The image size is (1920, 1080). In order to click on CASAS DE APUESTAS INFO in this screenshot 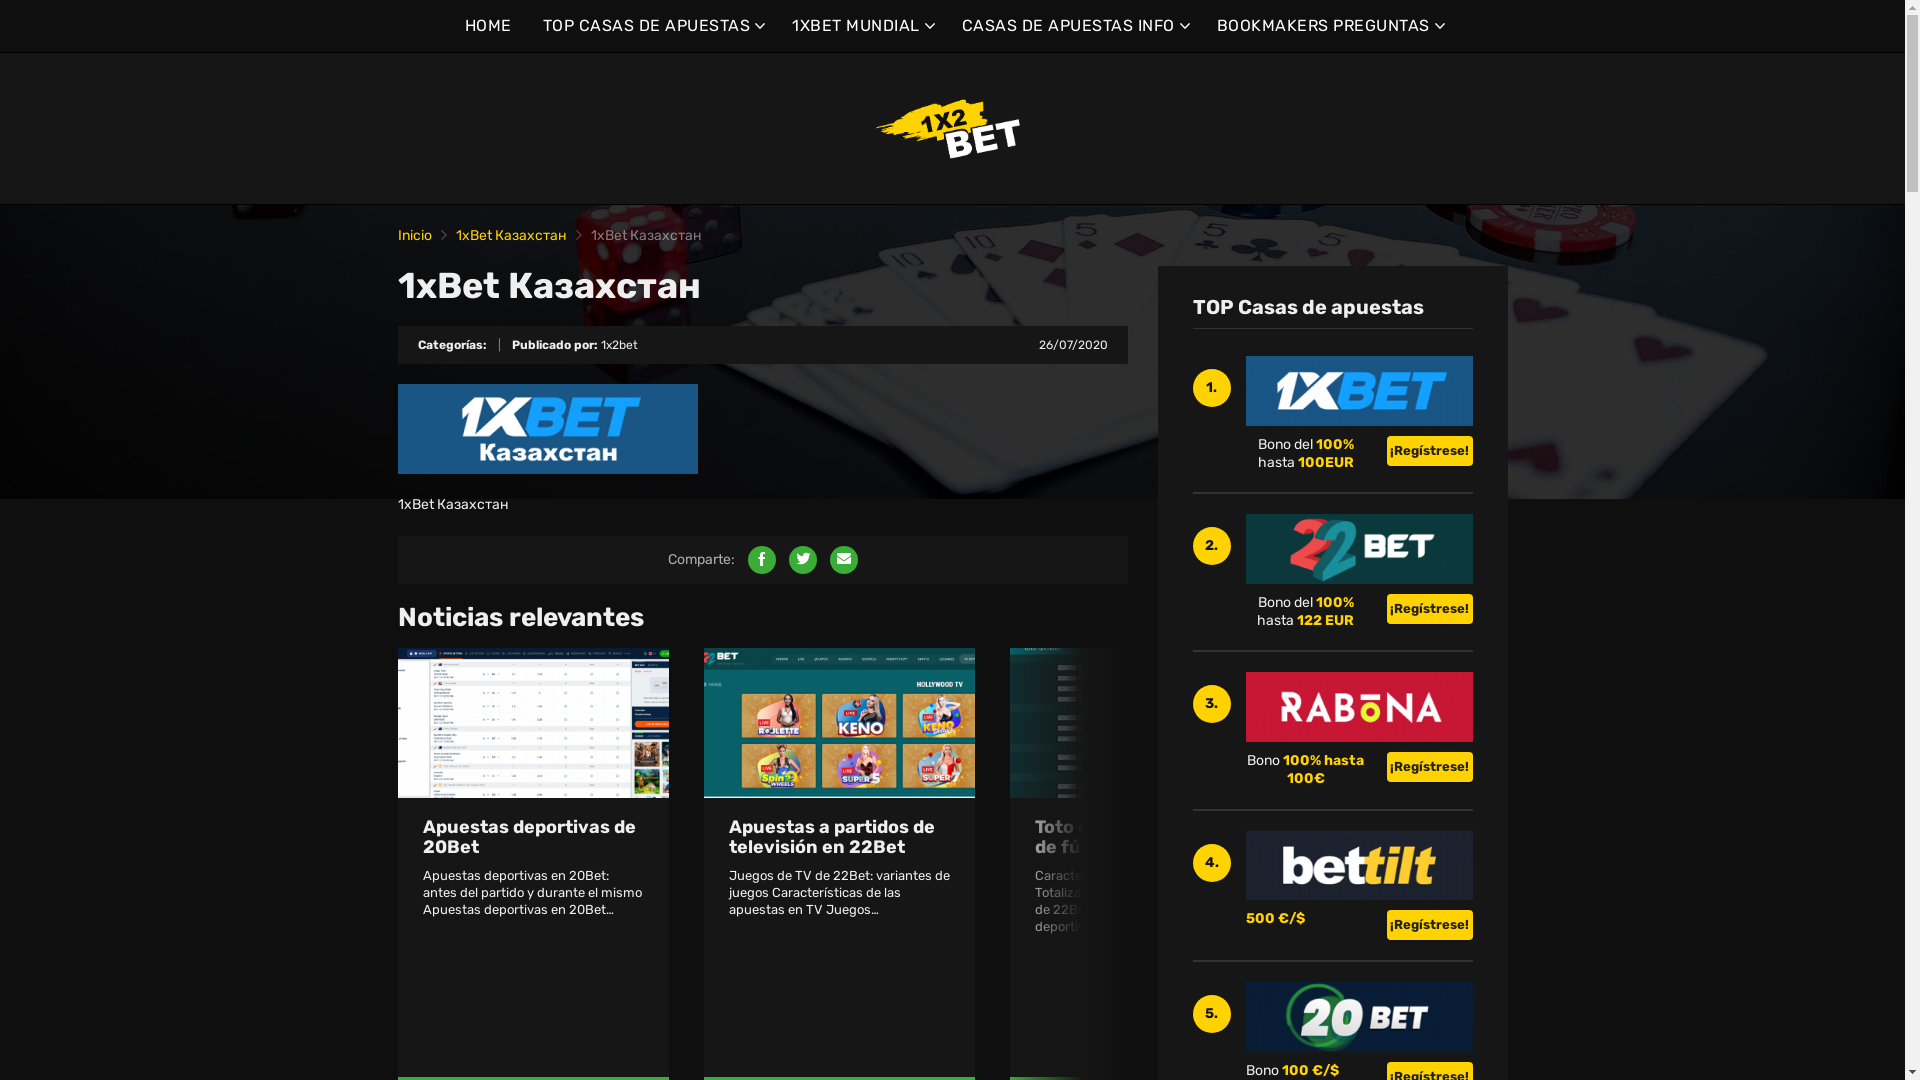, I will do `click(1074, 26)`.